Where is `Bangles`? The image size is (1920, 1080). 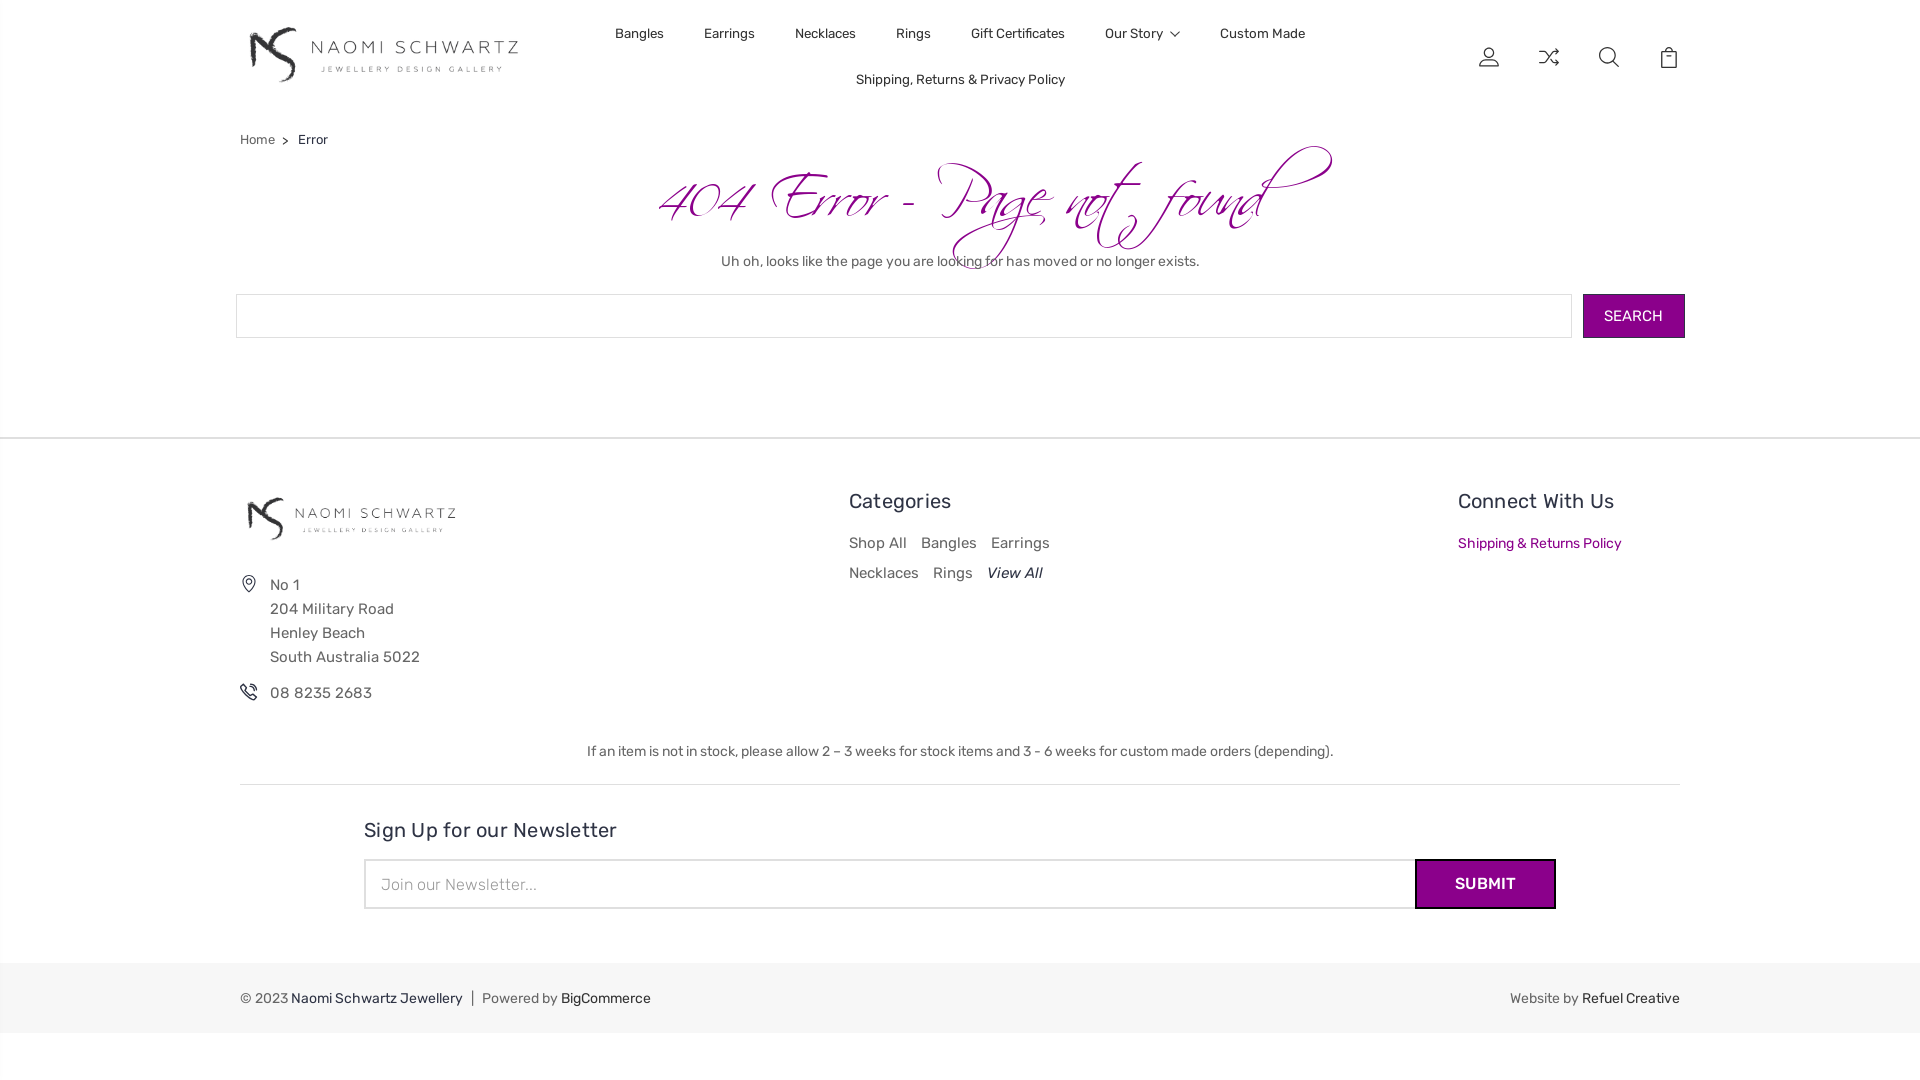
Bangles is located at coordinates (640, 46).